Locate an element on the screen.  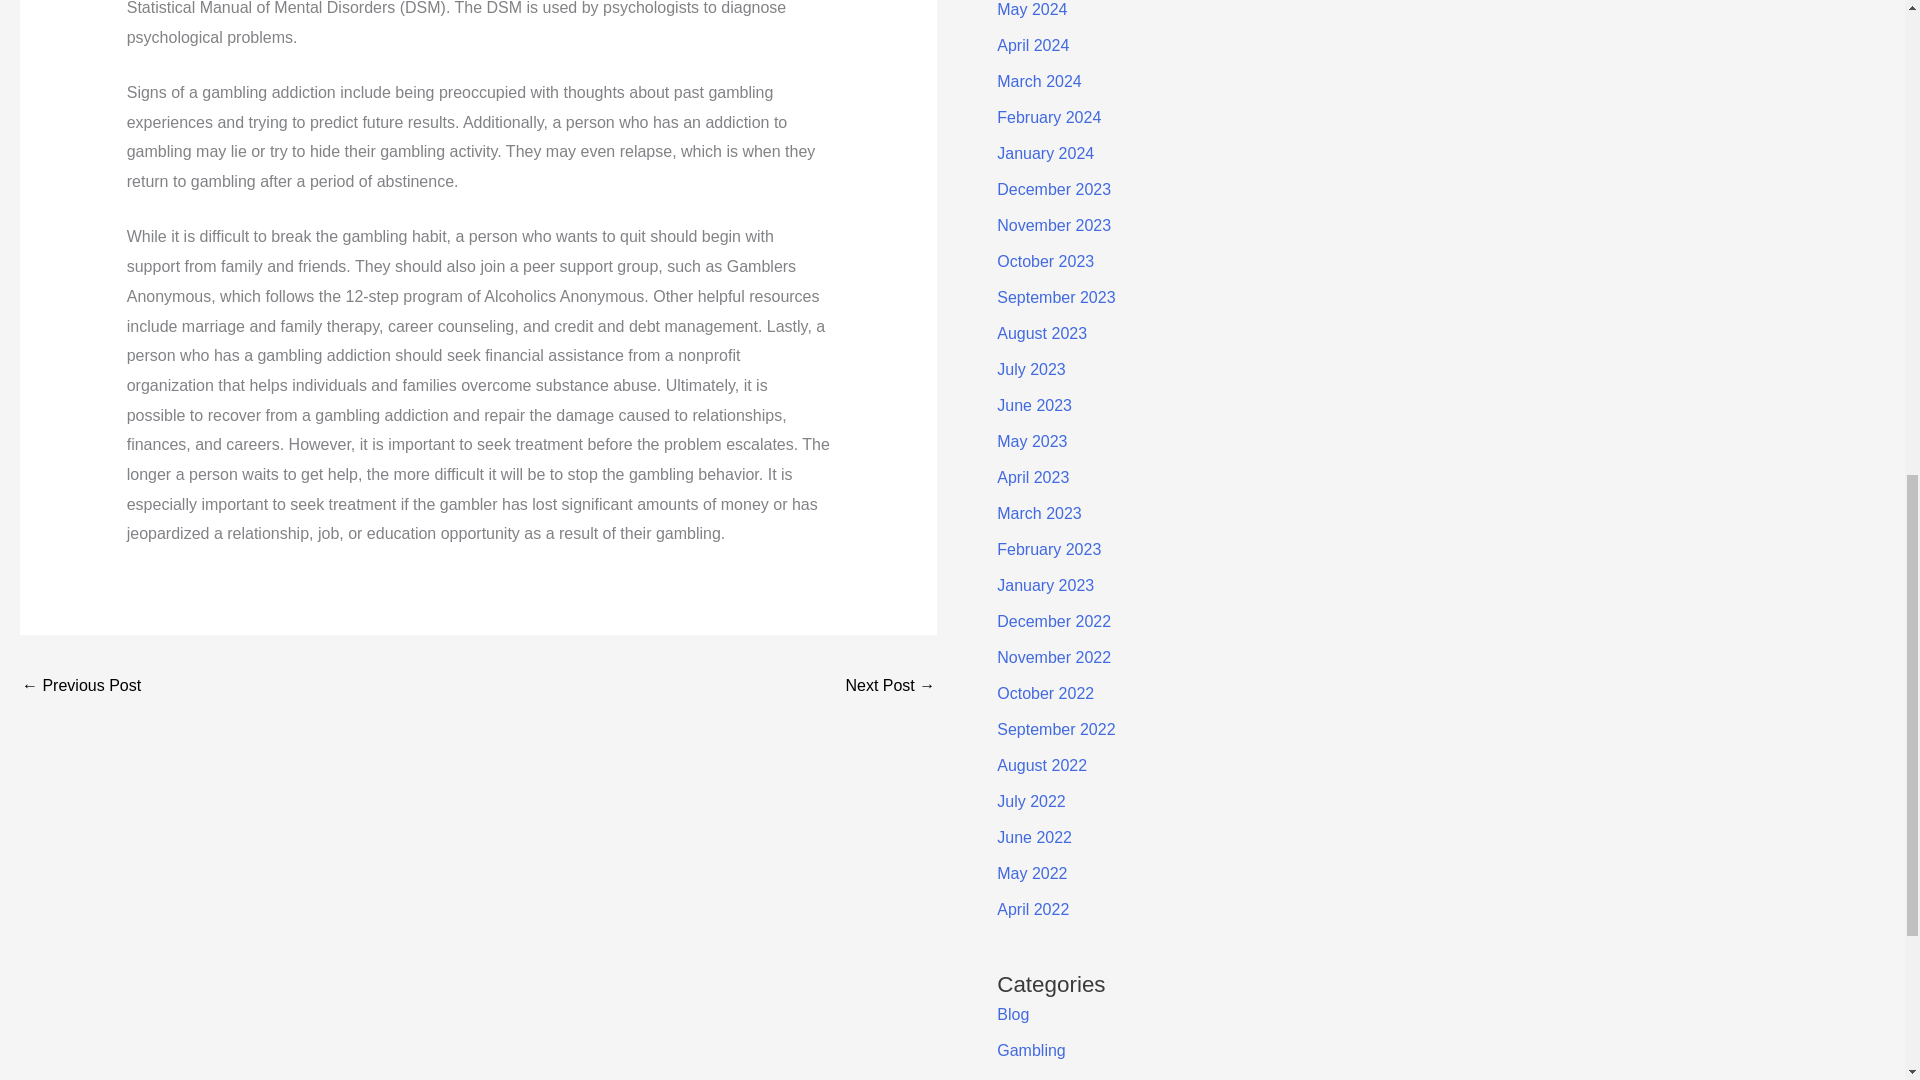
January 2023 is located at coordinates (1045, 585).